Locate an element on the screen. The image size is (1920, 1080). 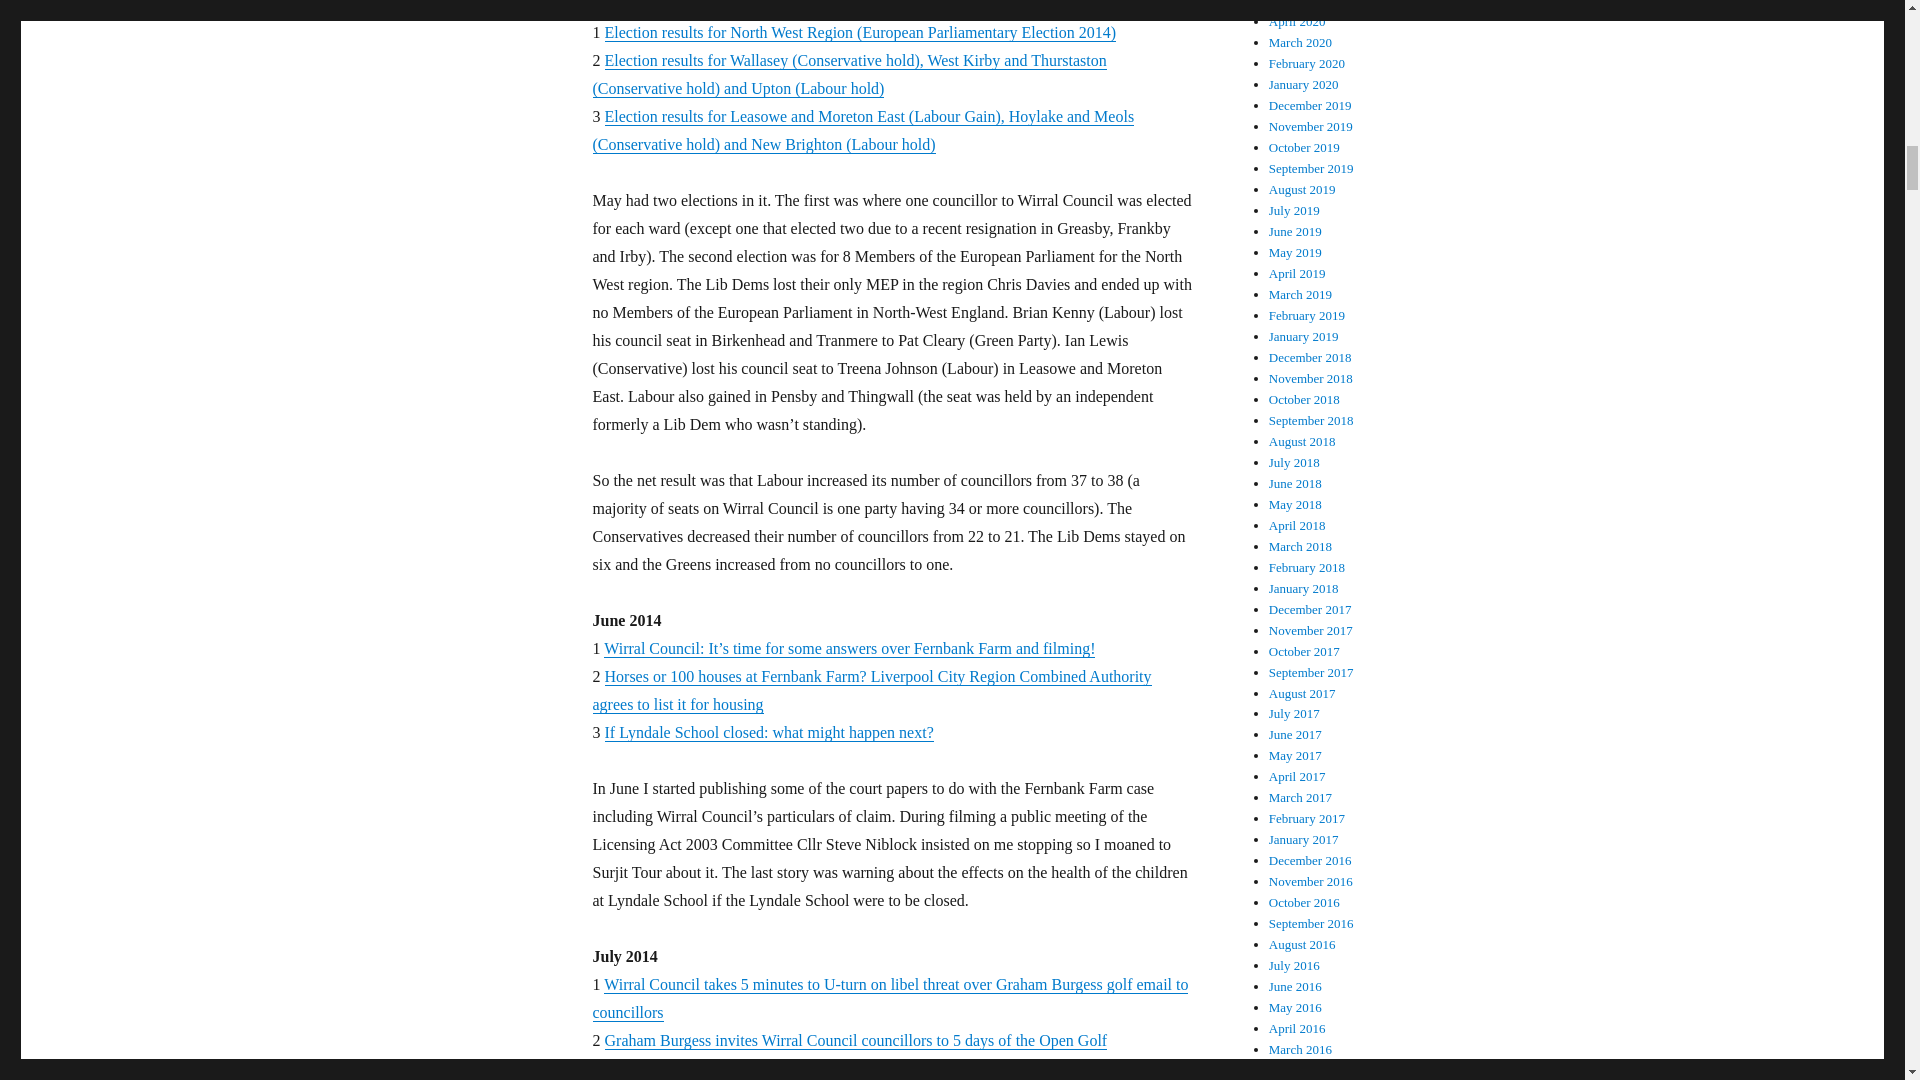
If Lyndale School closed: what might happen next? is located at coordinates (768, 732).